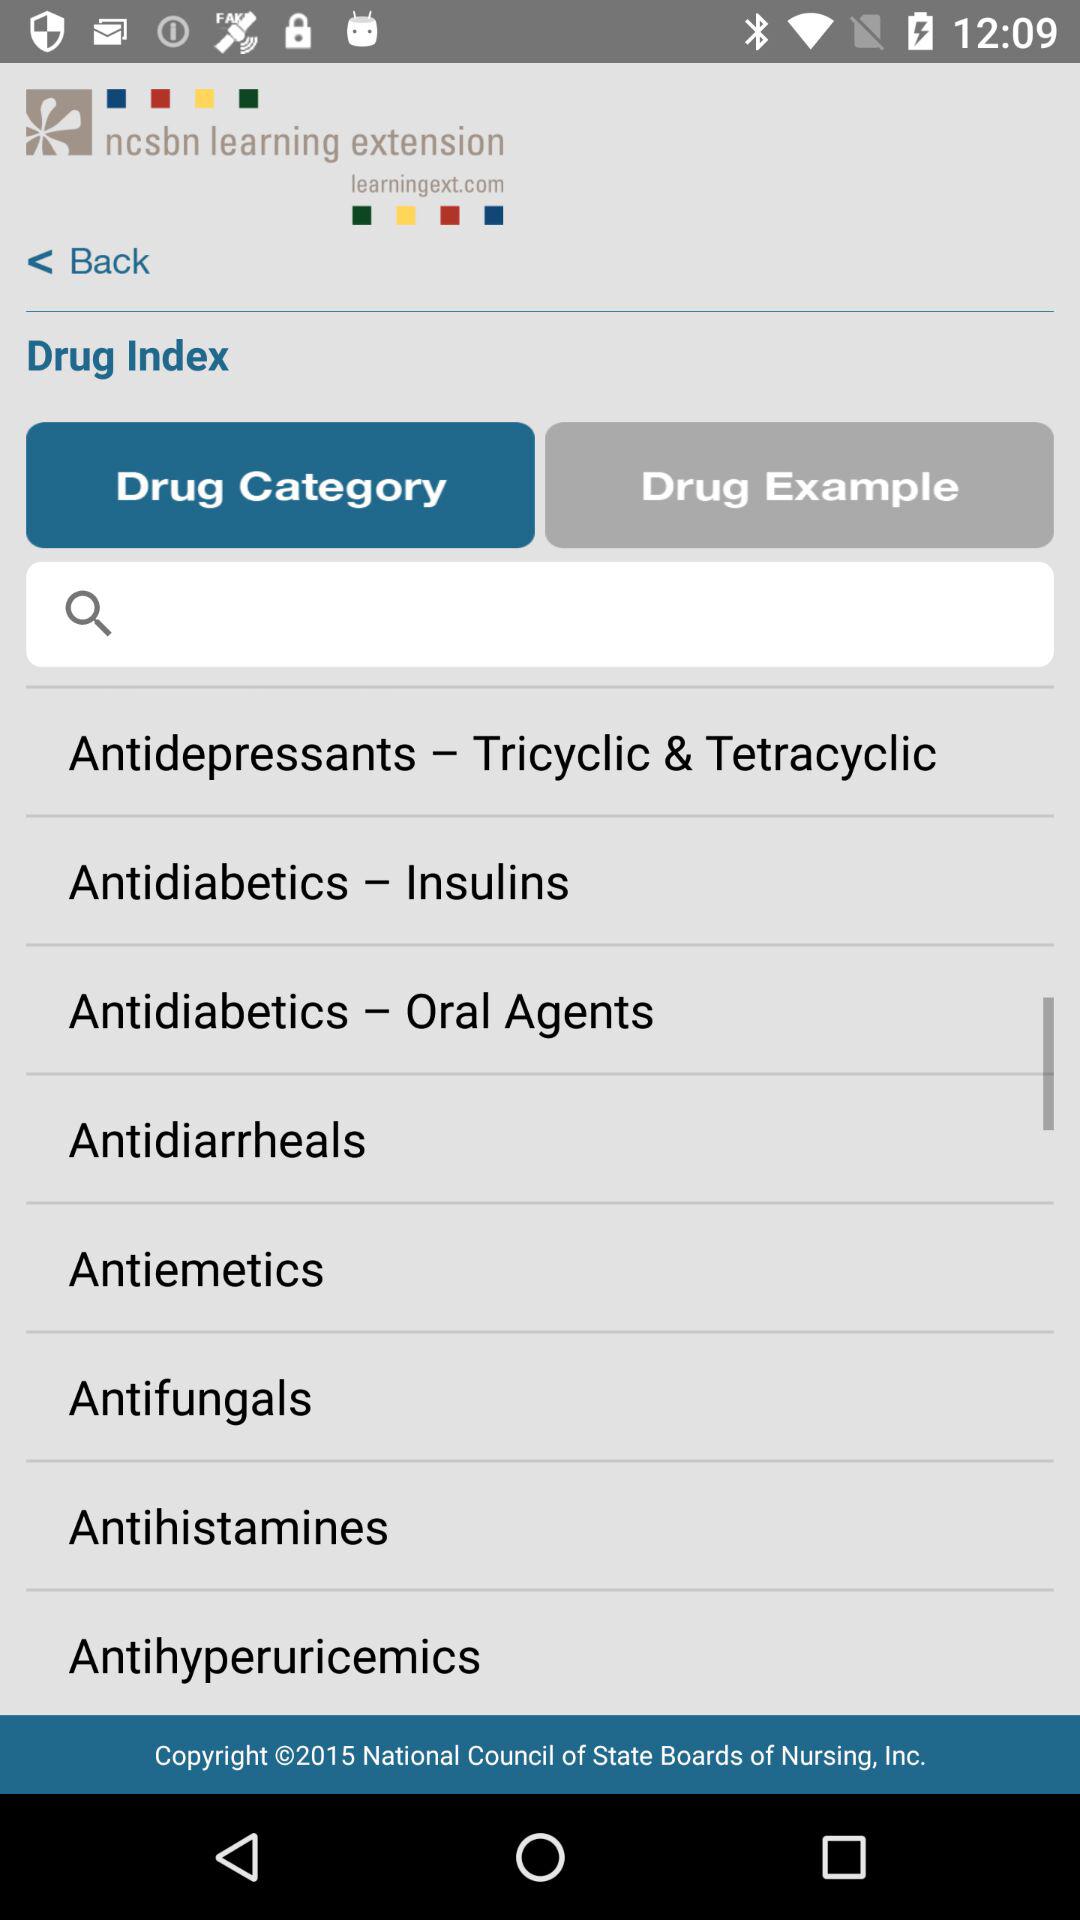 This screenshot has height=1920, width=1080. What do you see at coordinates (540, 1396) in the screenshot?
I see `jump to antifungals` at bounding box center [540, 1396].